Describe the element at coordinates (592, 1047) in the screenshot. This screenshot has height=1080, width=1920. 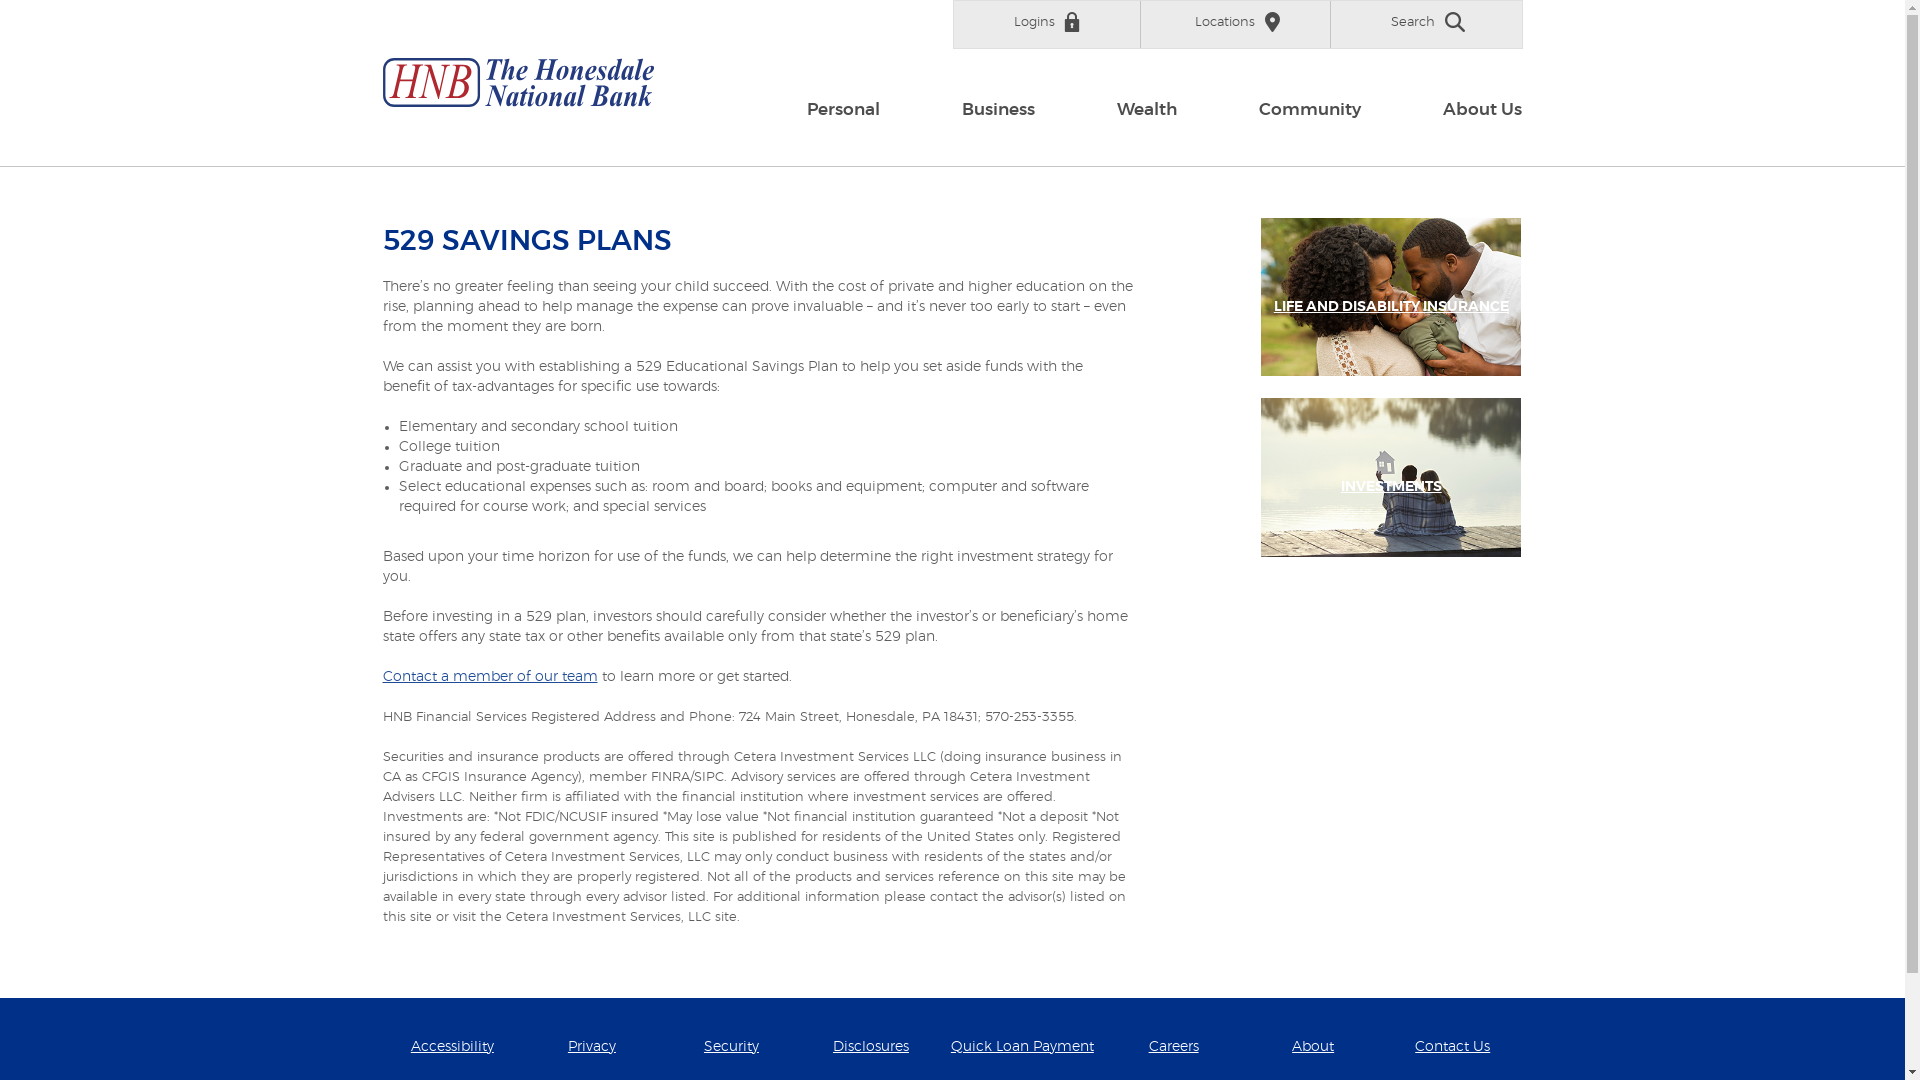
I see `Privacy` at that location.